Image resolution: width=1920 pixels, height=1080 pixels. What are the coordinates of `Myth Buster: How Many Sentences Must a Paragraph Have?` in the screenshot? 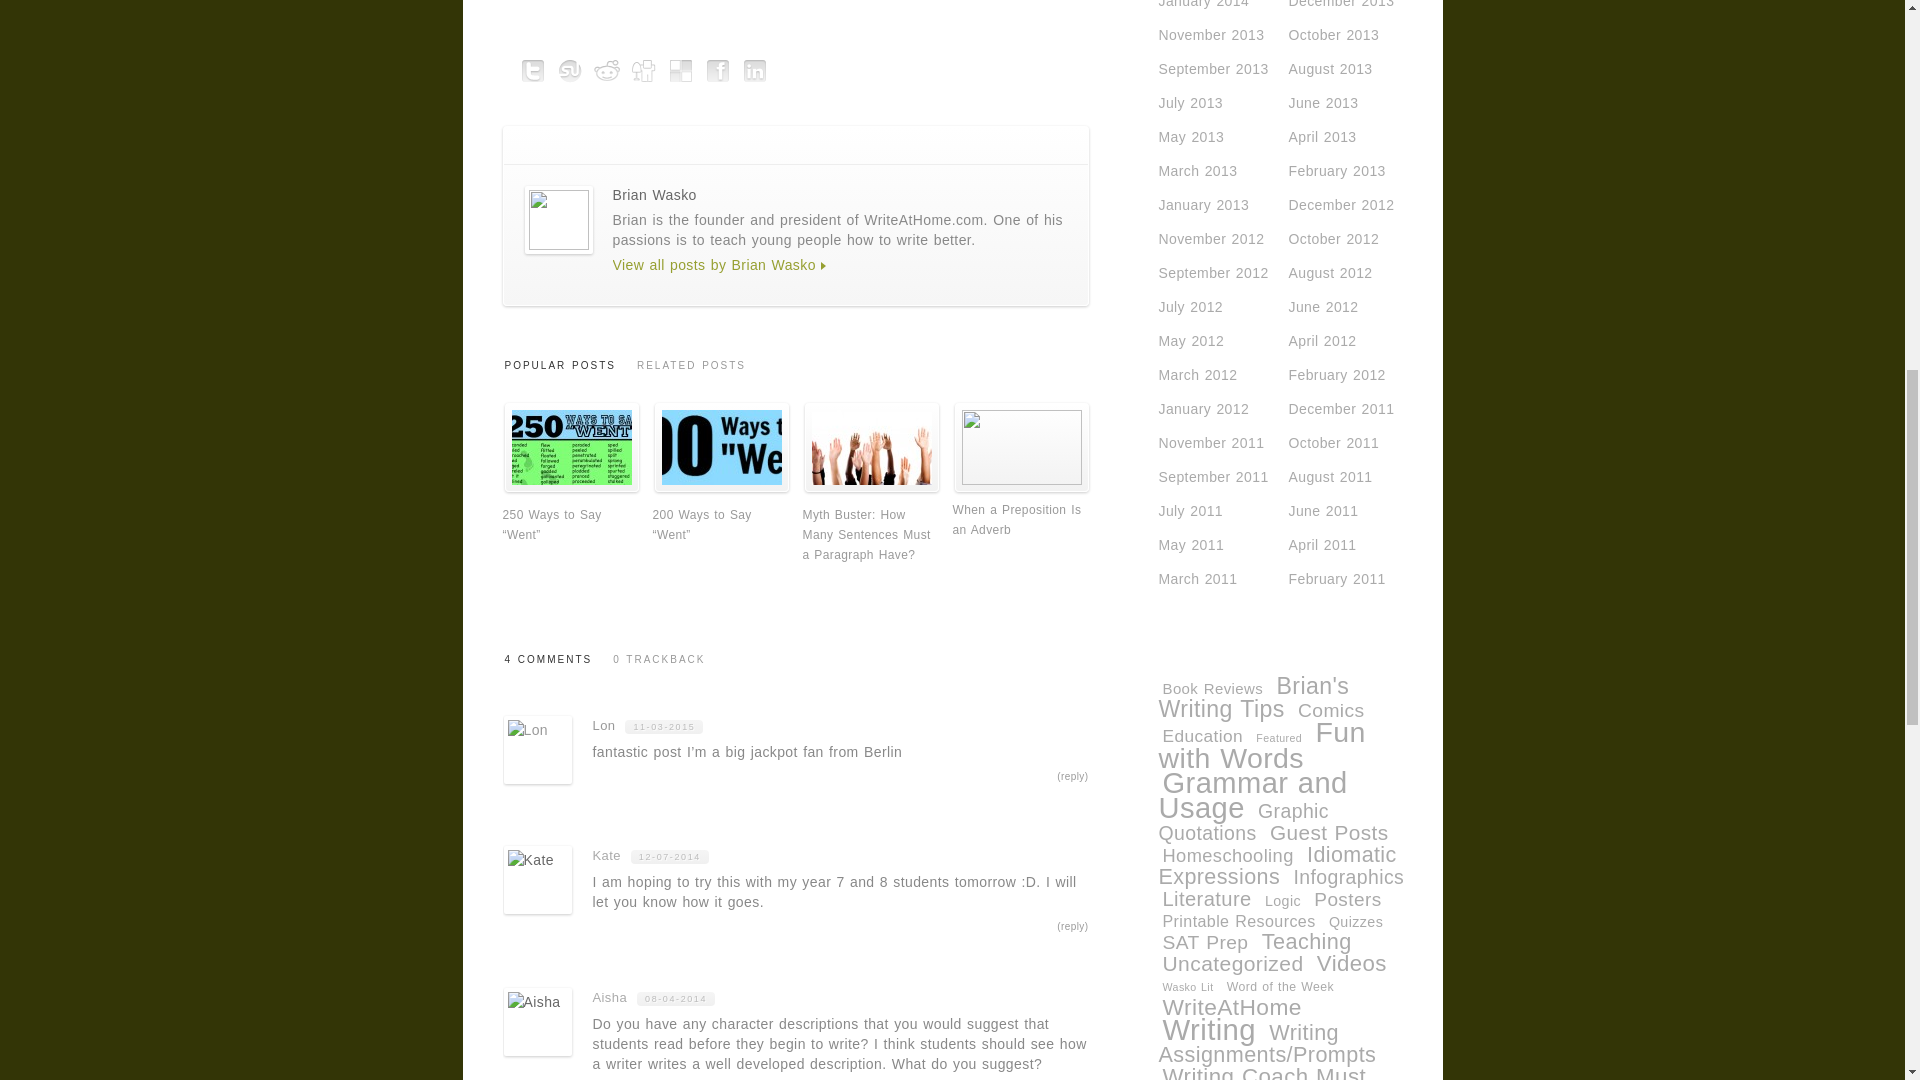 It's located at (871, 488).